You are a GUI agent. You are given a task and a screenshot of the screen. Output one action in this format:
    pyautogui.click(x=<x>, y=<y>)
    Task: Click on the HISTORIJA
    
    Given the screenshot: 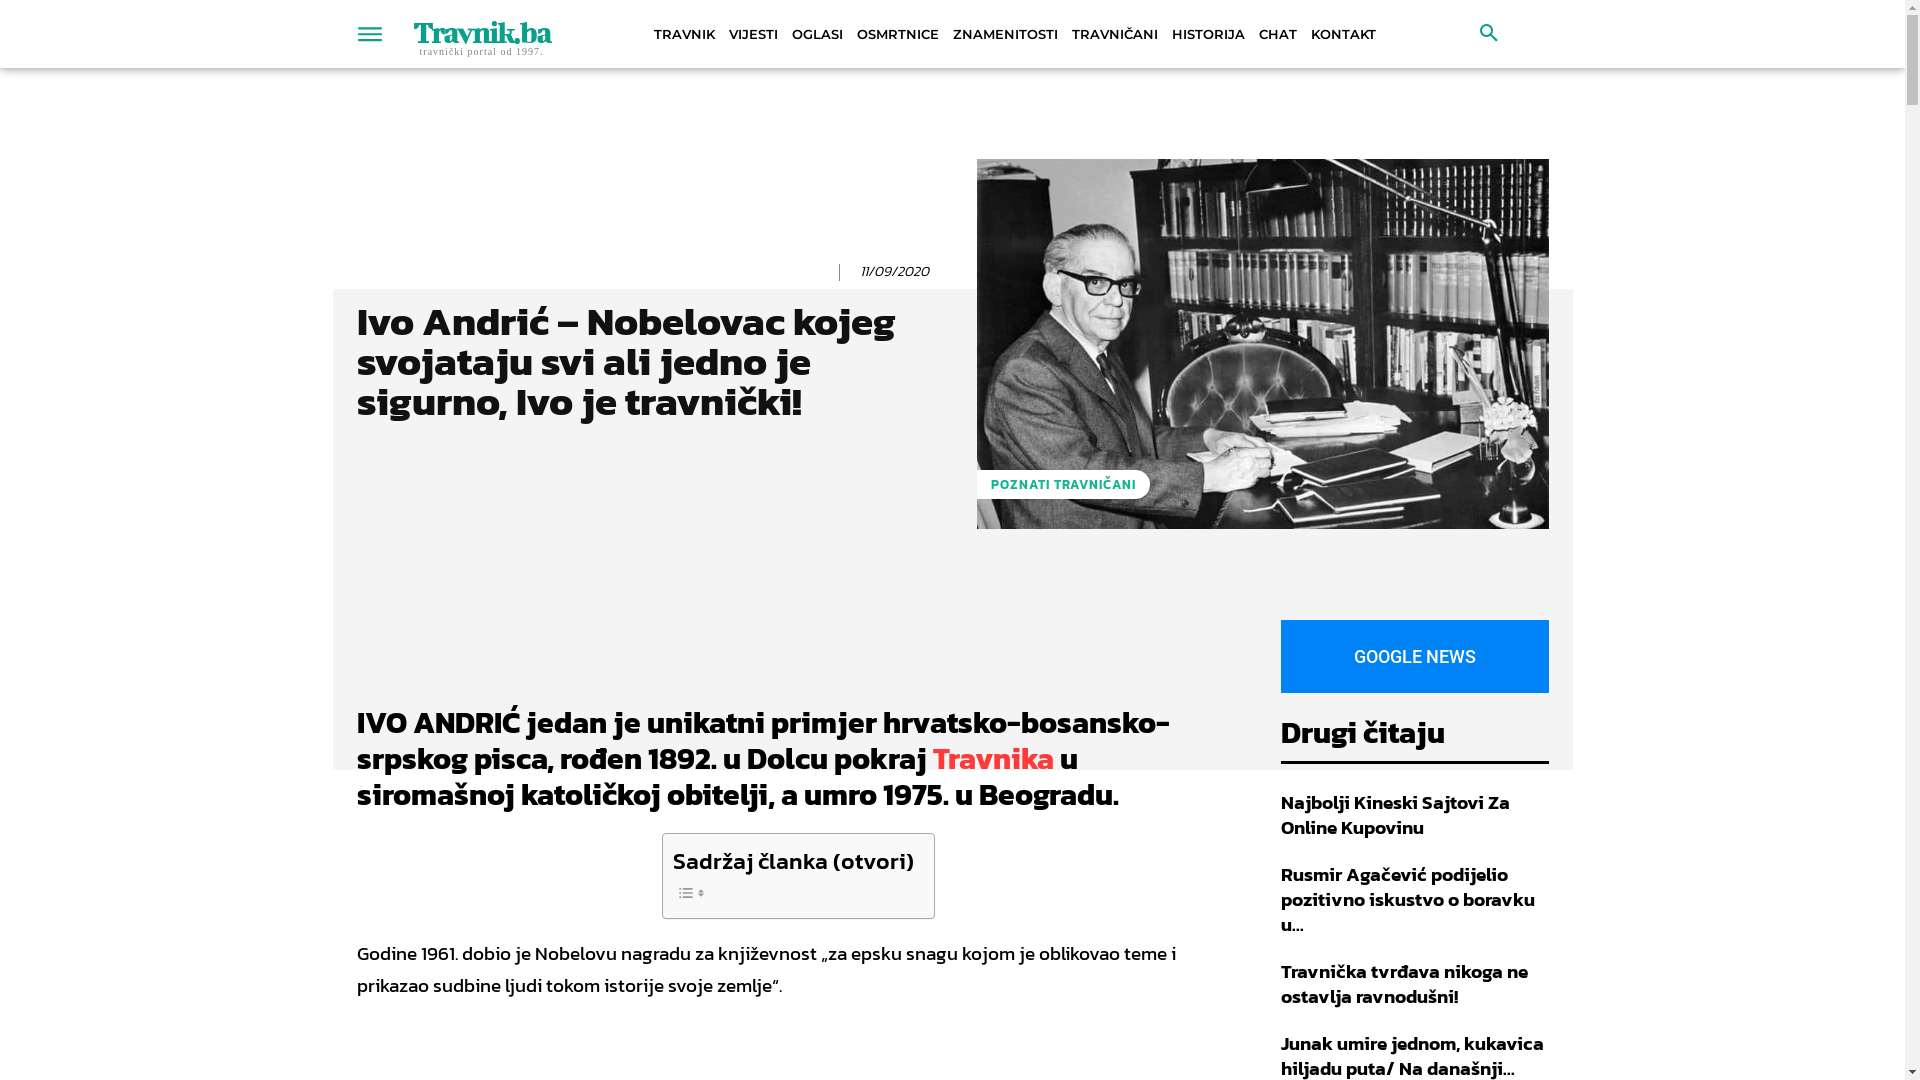 What is the action you would take?
    pyautogui.click(x=1208, y=34)
    